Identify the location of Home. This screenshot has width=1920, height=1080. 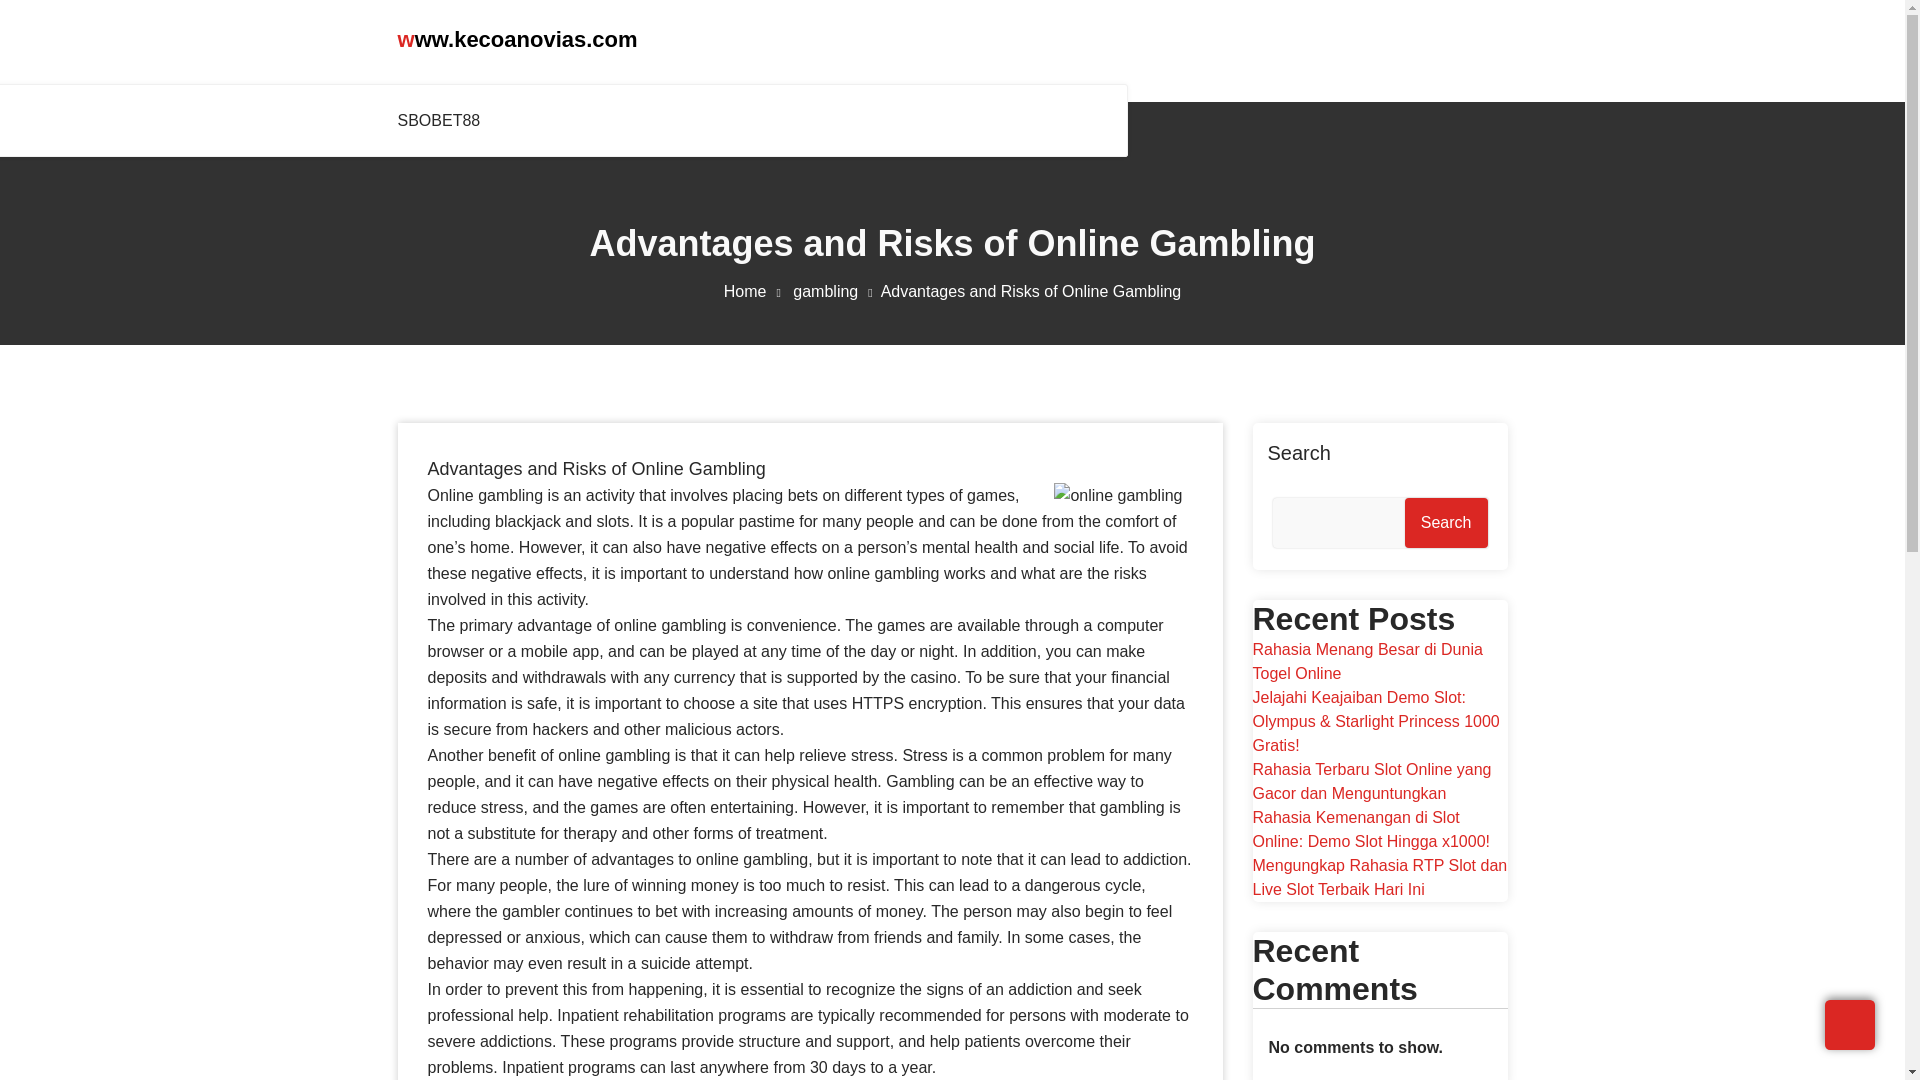
(756, 291).